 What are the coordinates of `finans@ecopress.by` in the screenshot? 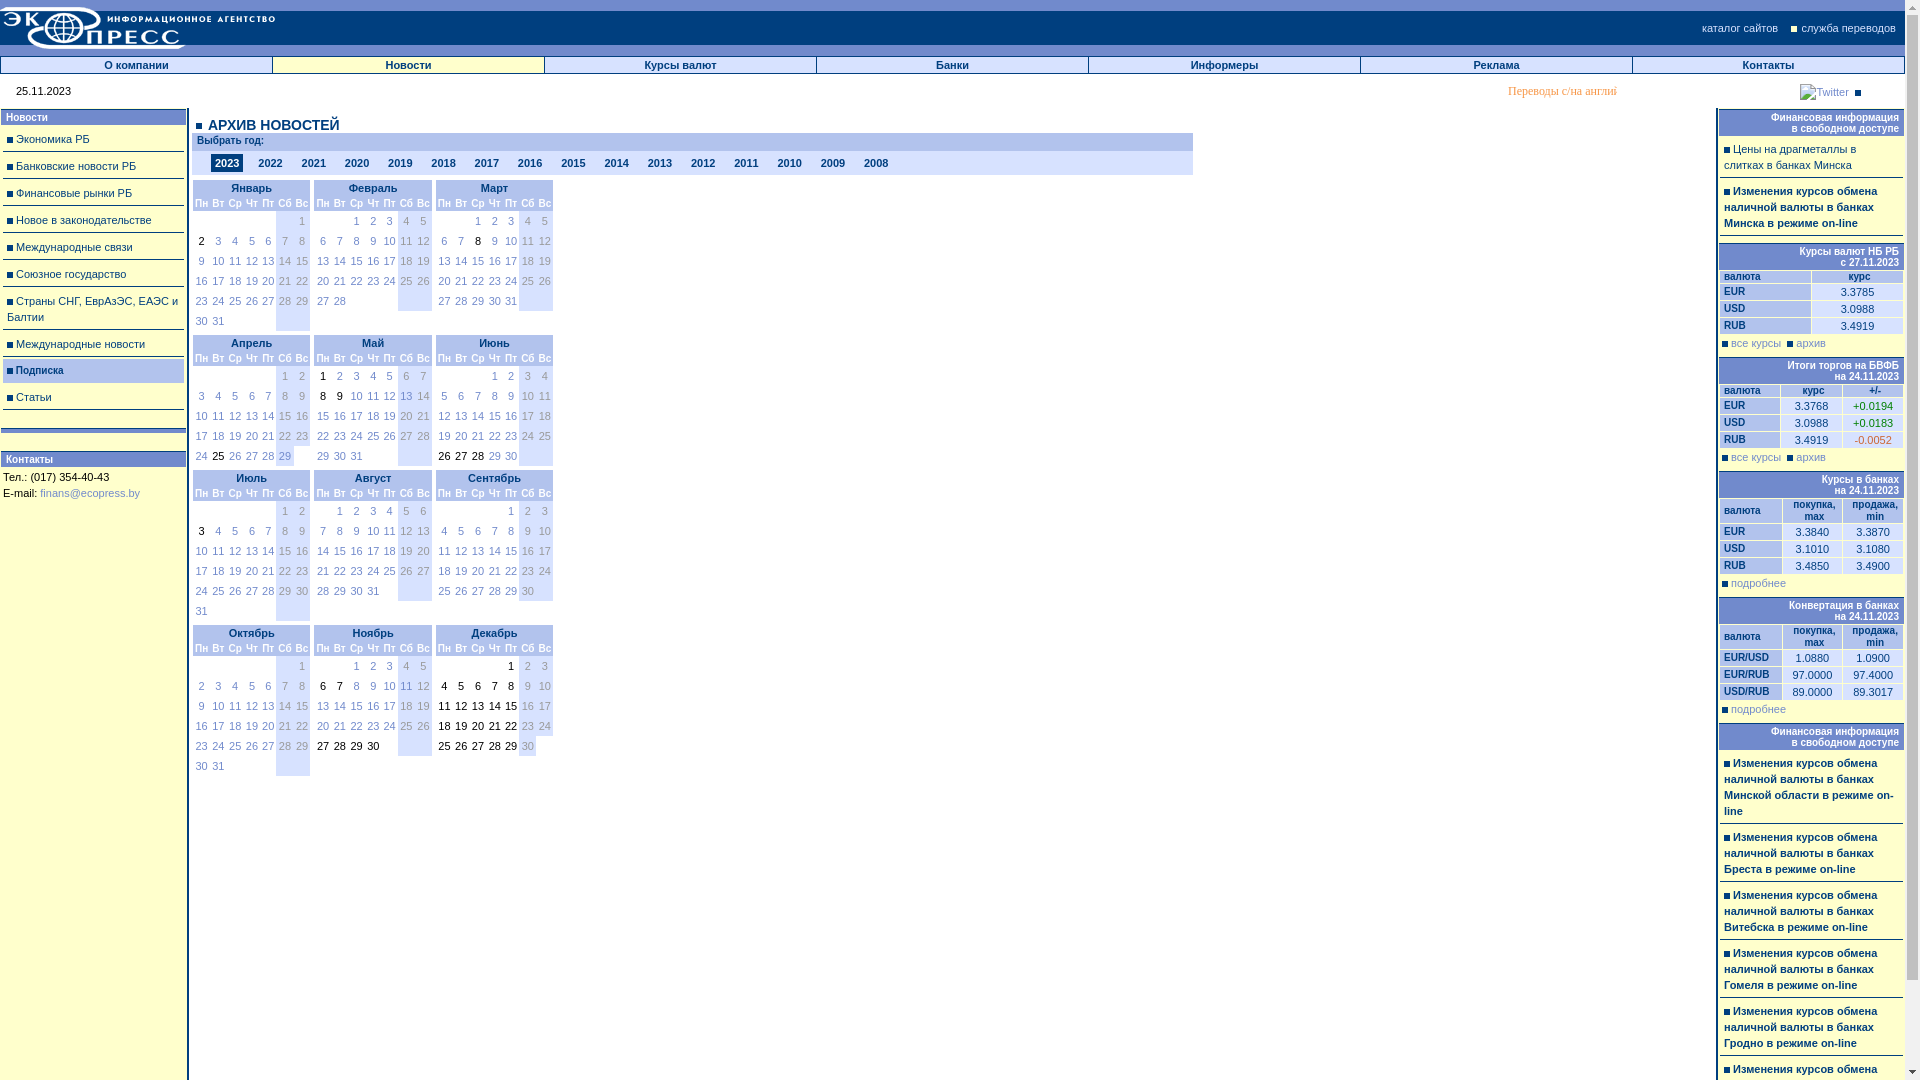 It's located at (90, 493).